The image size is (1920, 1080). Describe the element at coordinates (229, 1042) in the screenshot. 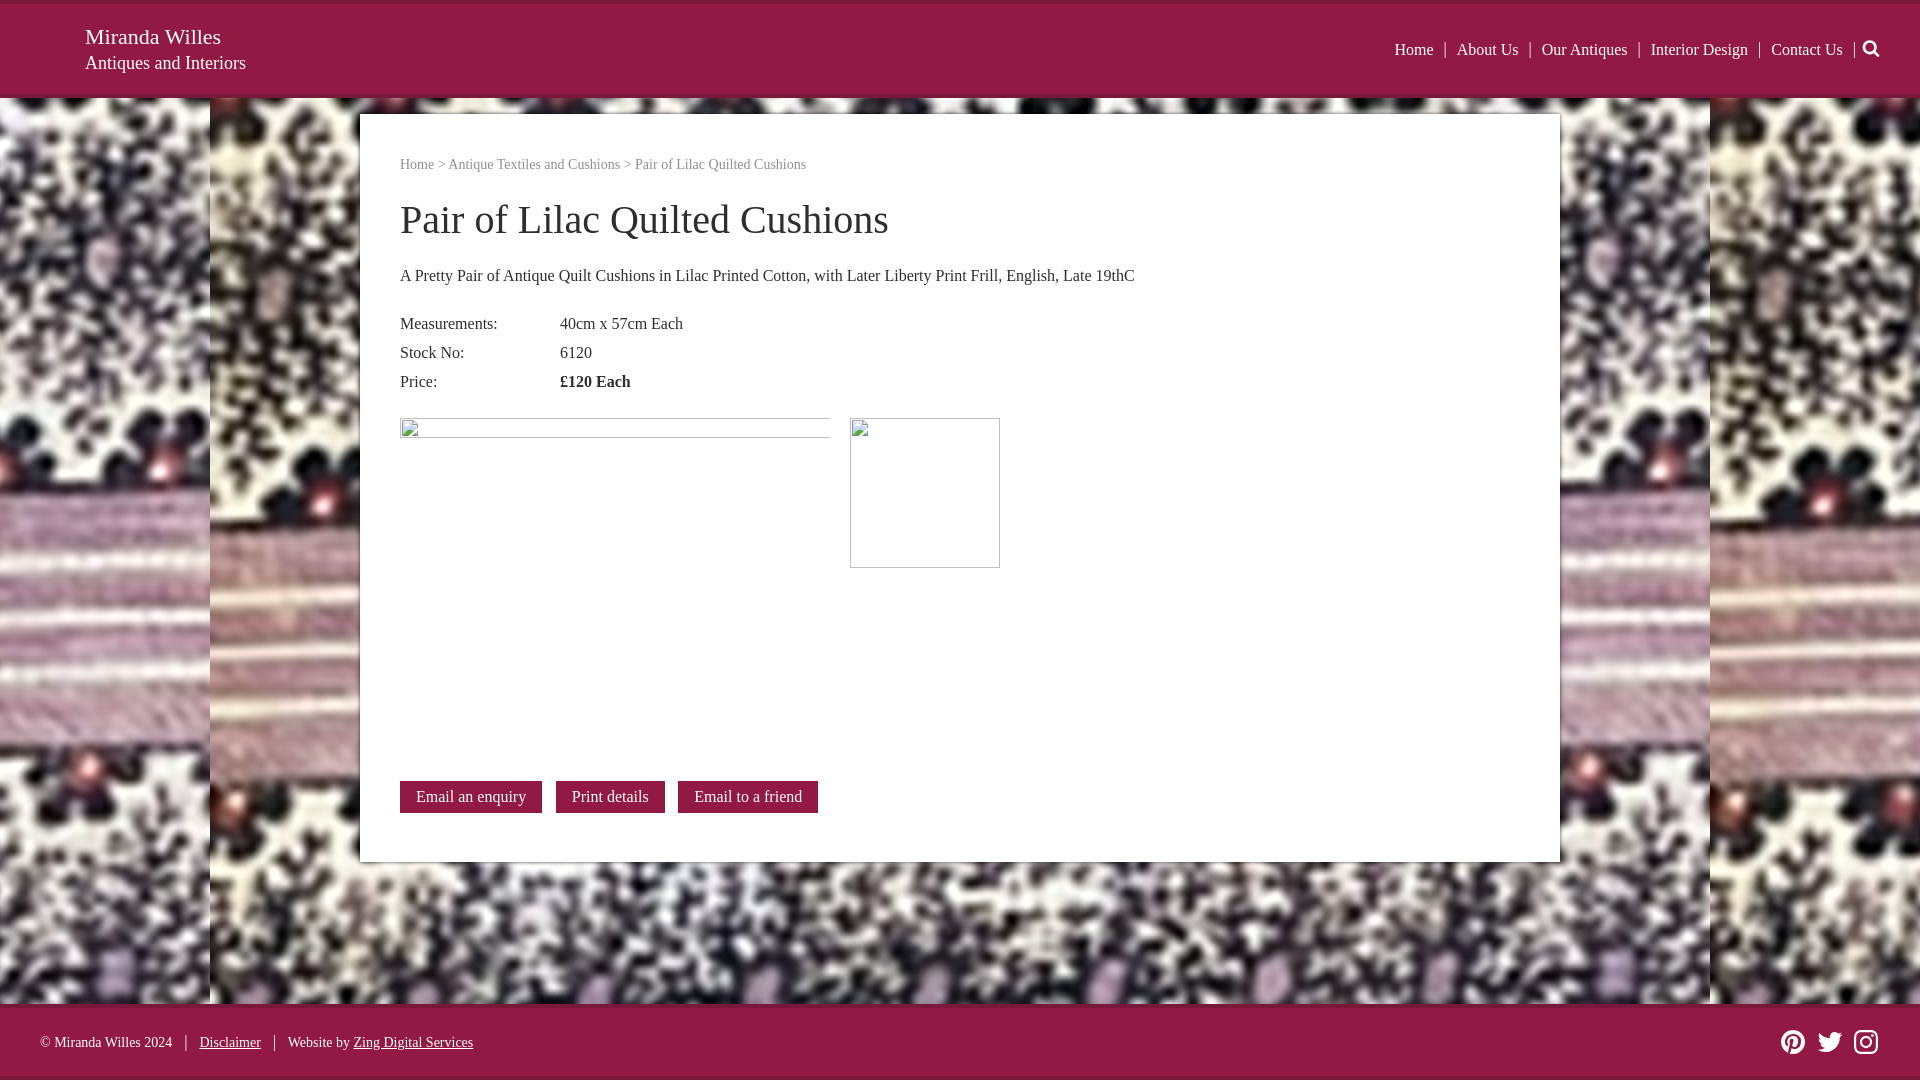

I see `Disclaimer` at that location.